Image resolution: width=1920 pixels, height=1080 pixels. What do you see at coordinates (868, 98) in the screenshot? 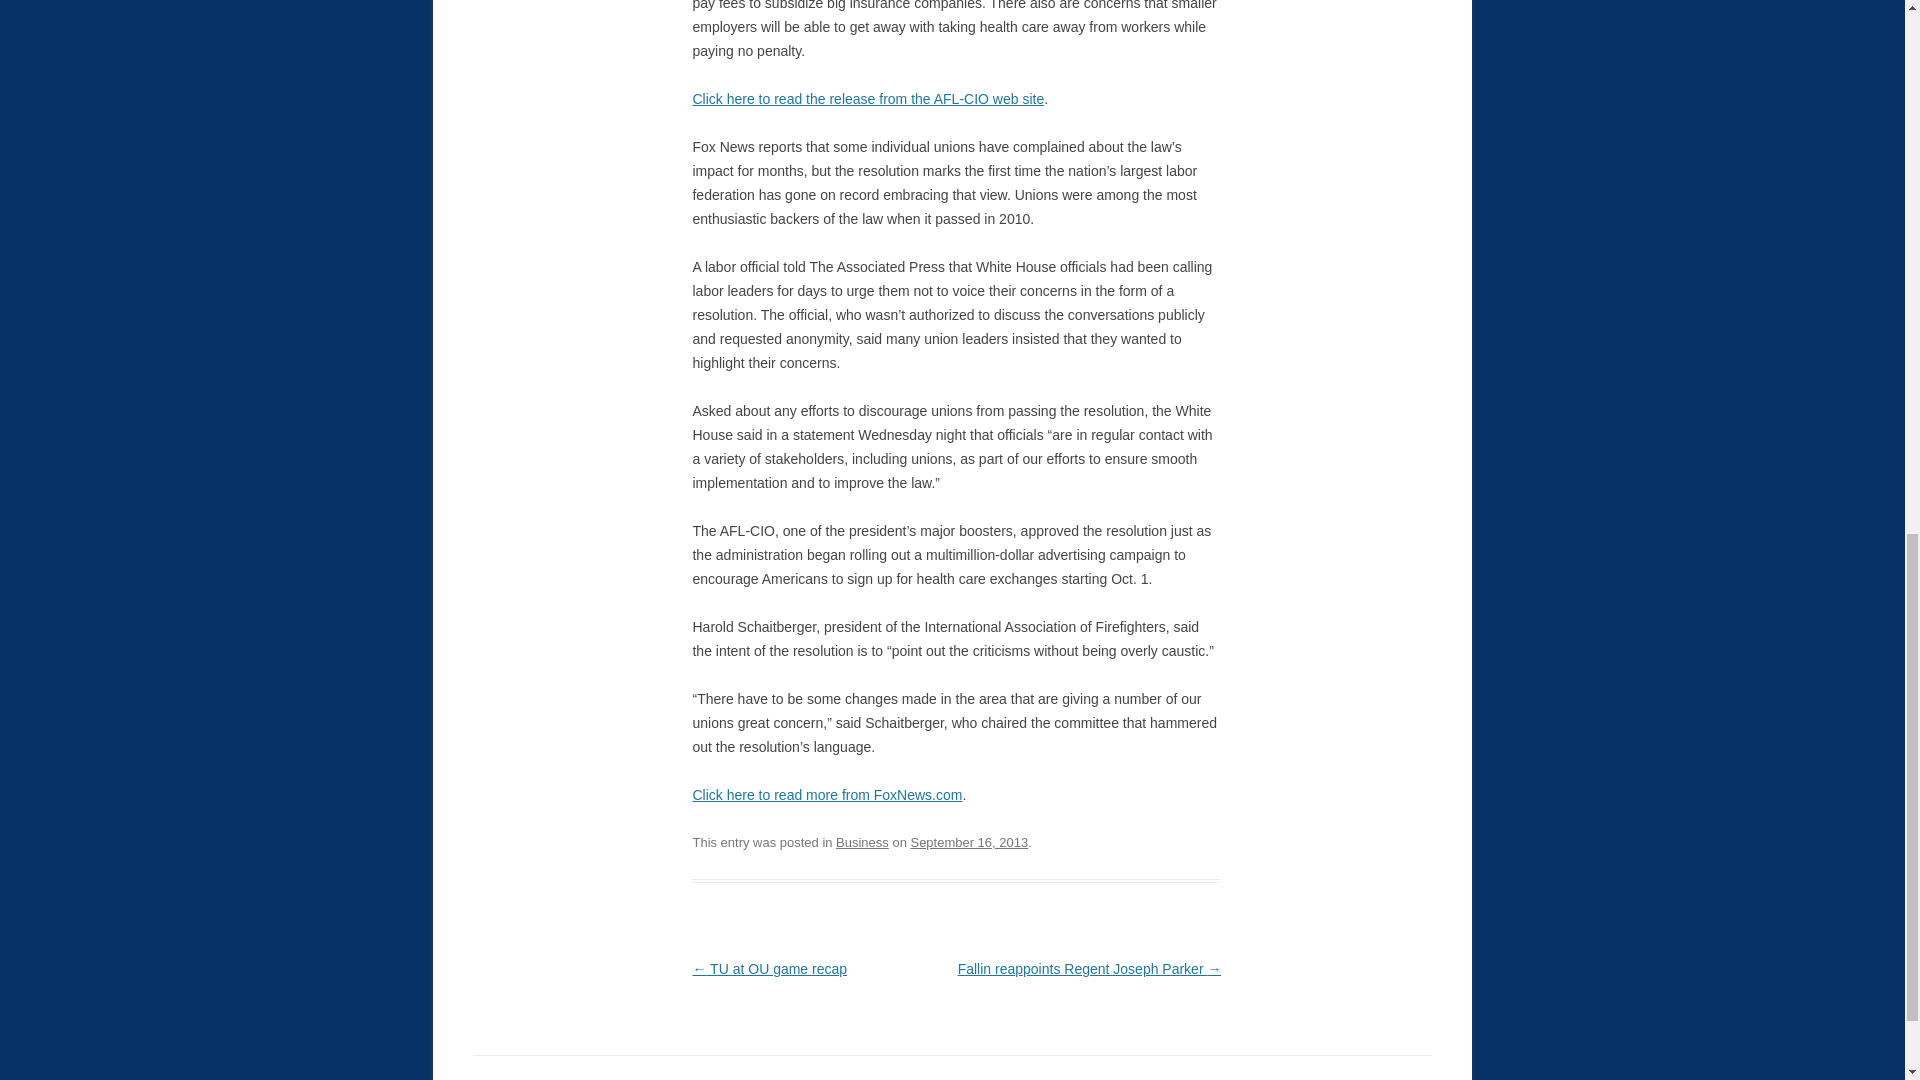
I see `Click here to read the release from the AFL-CIO web site` at bounding box center [868, 98].